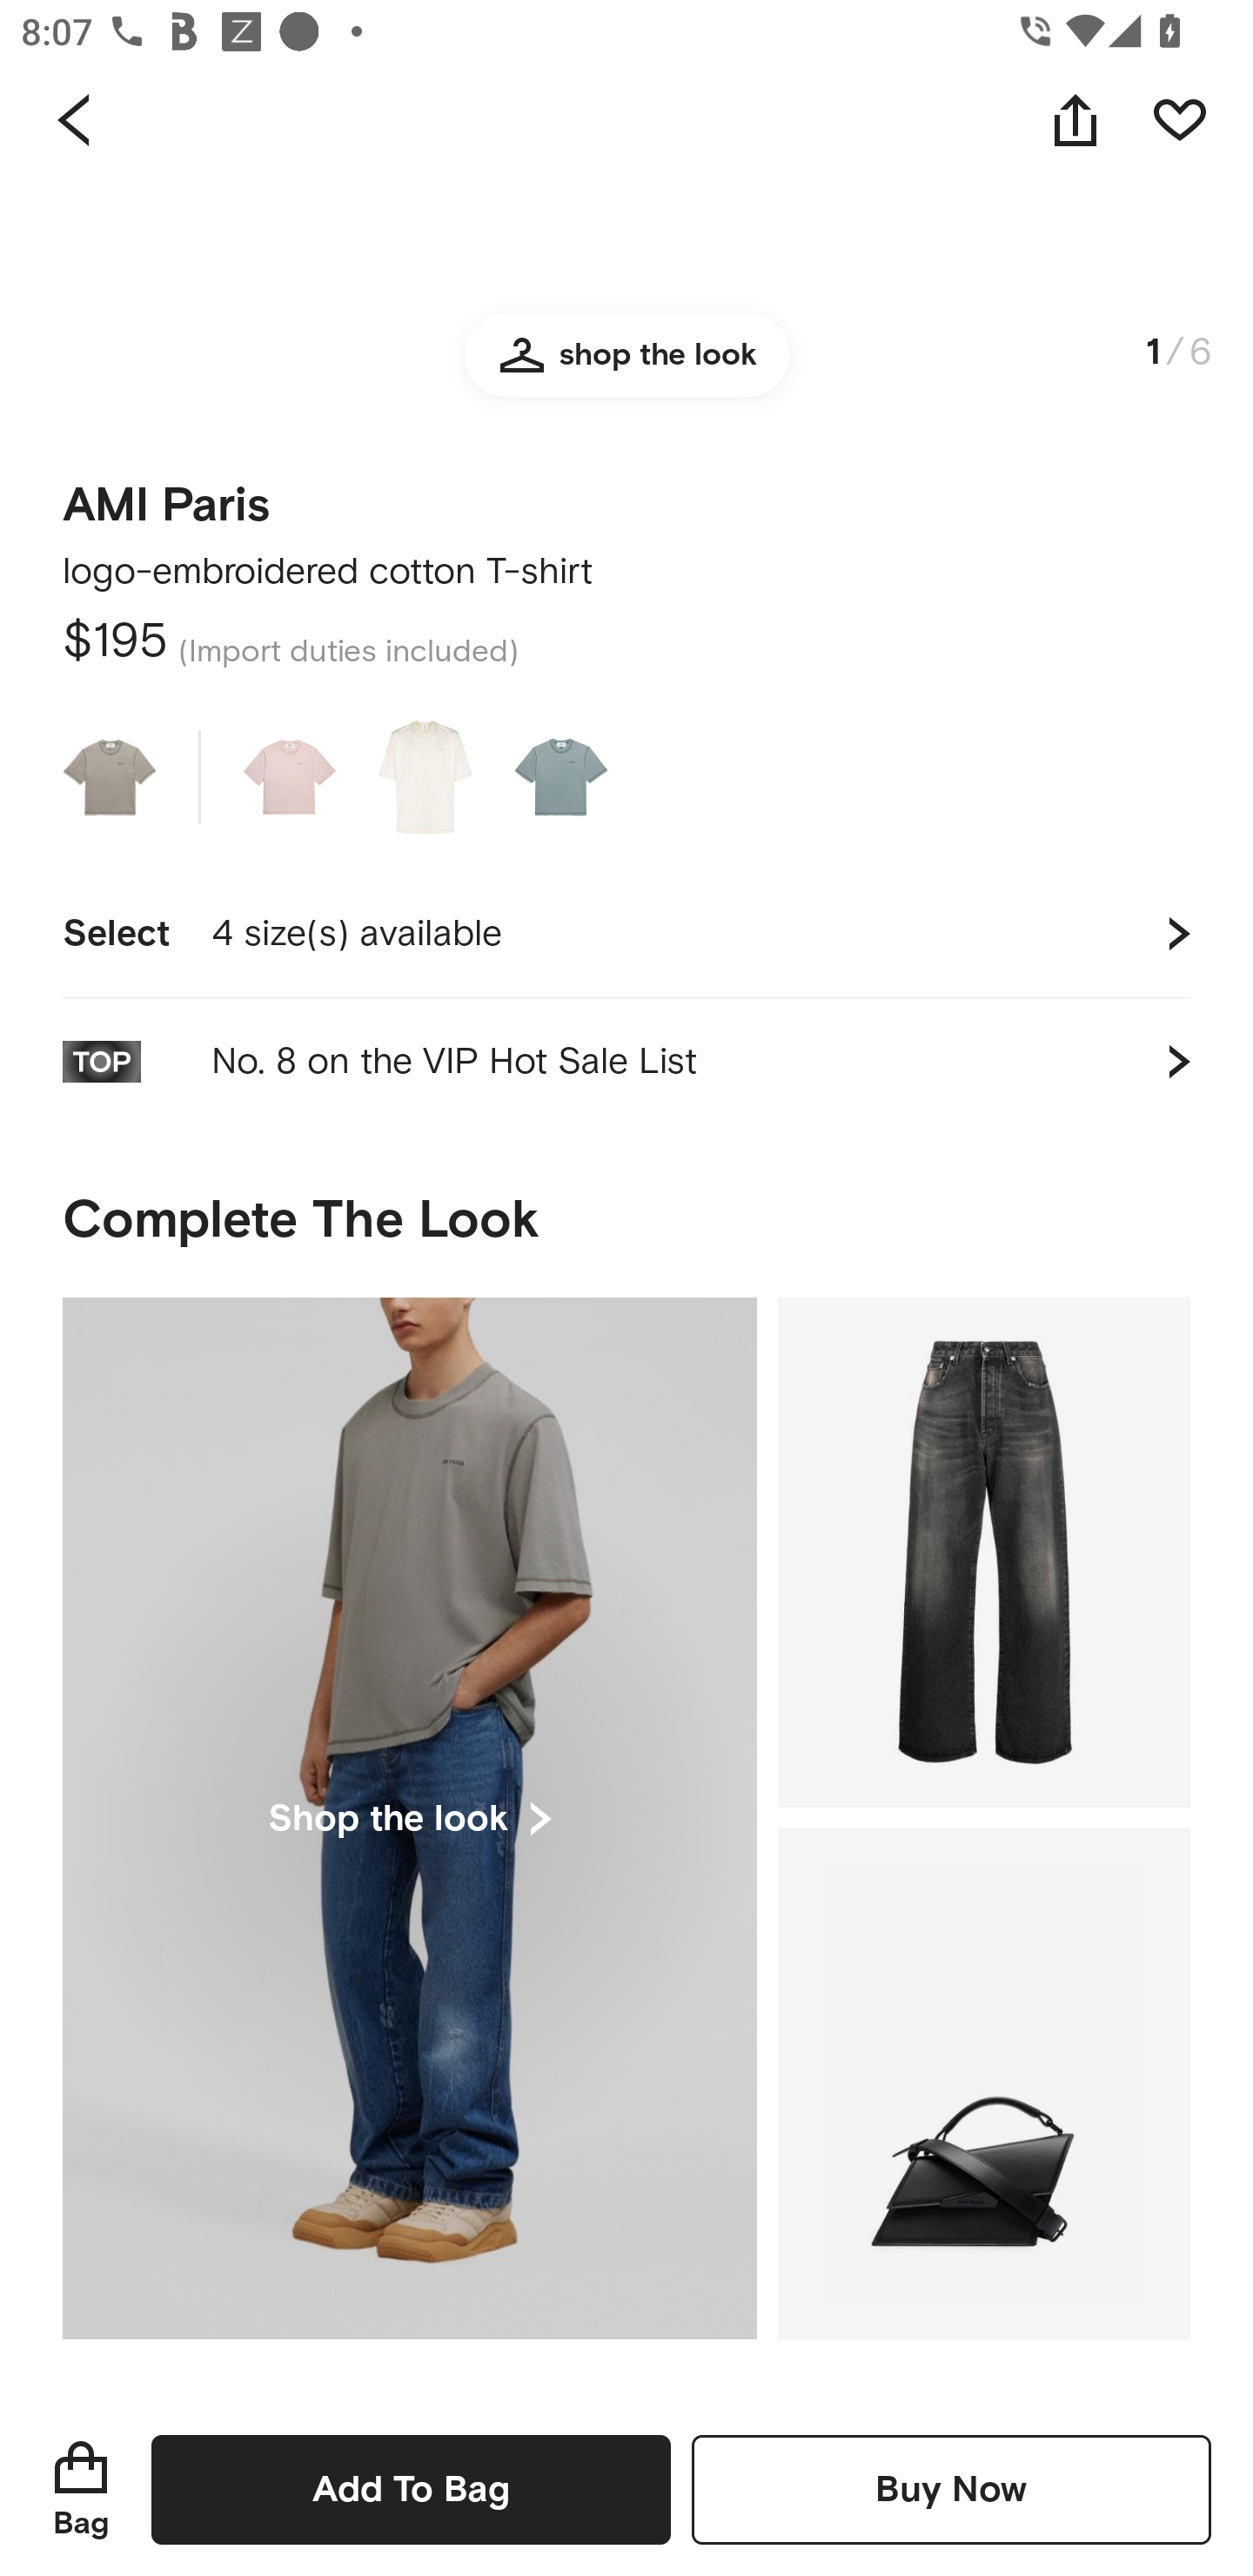 This screenshot has width=1253, height=2576. Describe the element at coordinates (626, 381) in the screenshot. I see `shop the look` at that location.